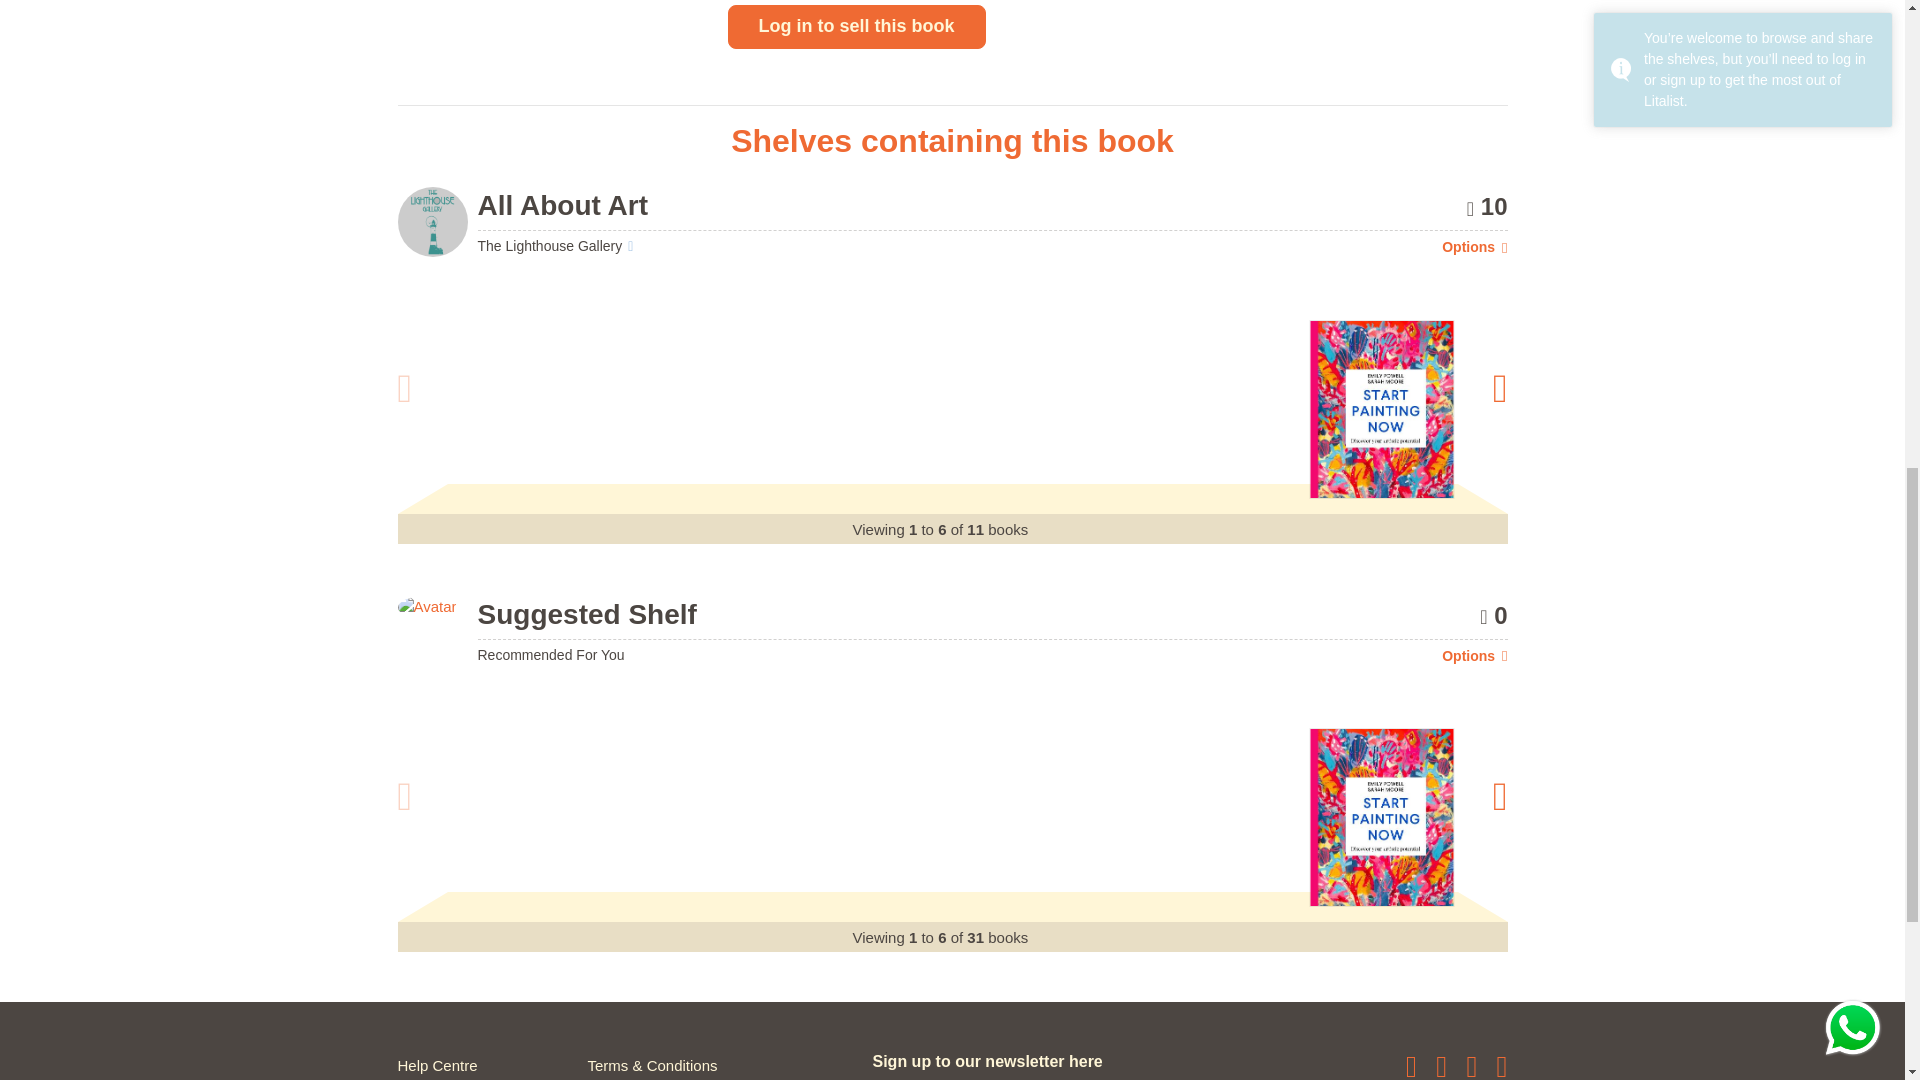 The image size is (1920, 1080). What do you see at coordinates (556, 245) in the screenshot?
I see `The Lighthouse Gallery` at bounding box center [556, 245].